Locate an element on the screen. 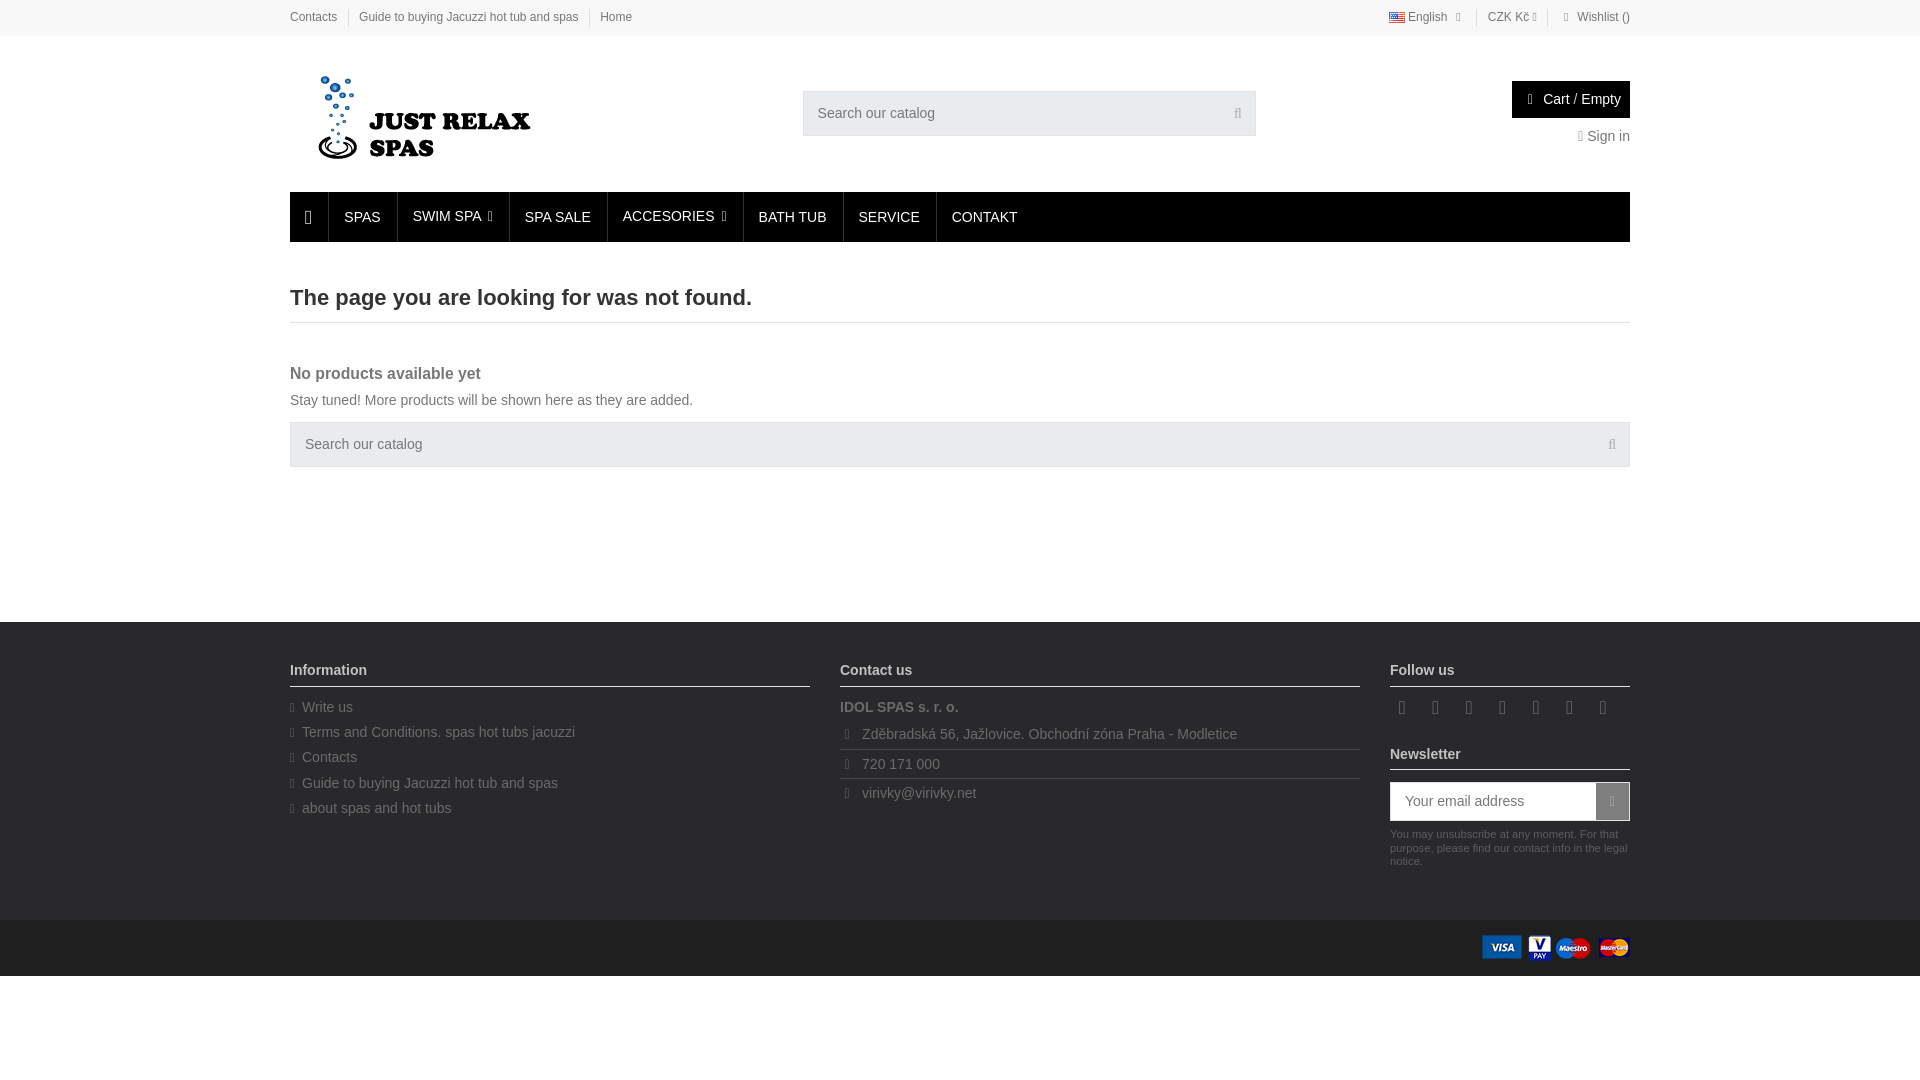 This screenshot has width=1920, height=1080. SPA SALE is located at coordinates (557, 216).